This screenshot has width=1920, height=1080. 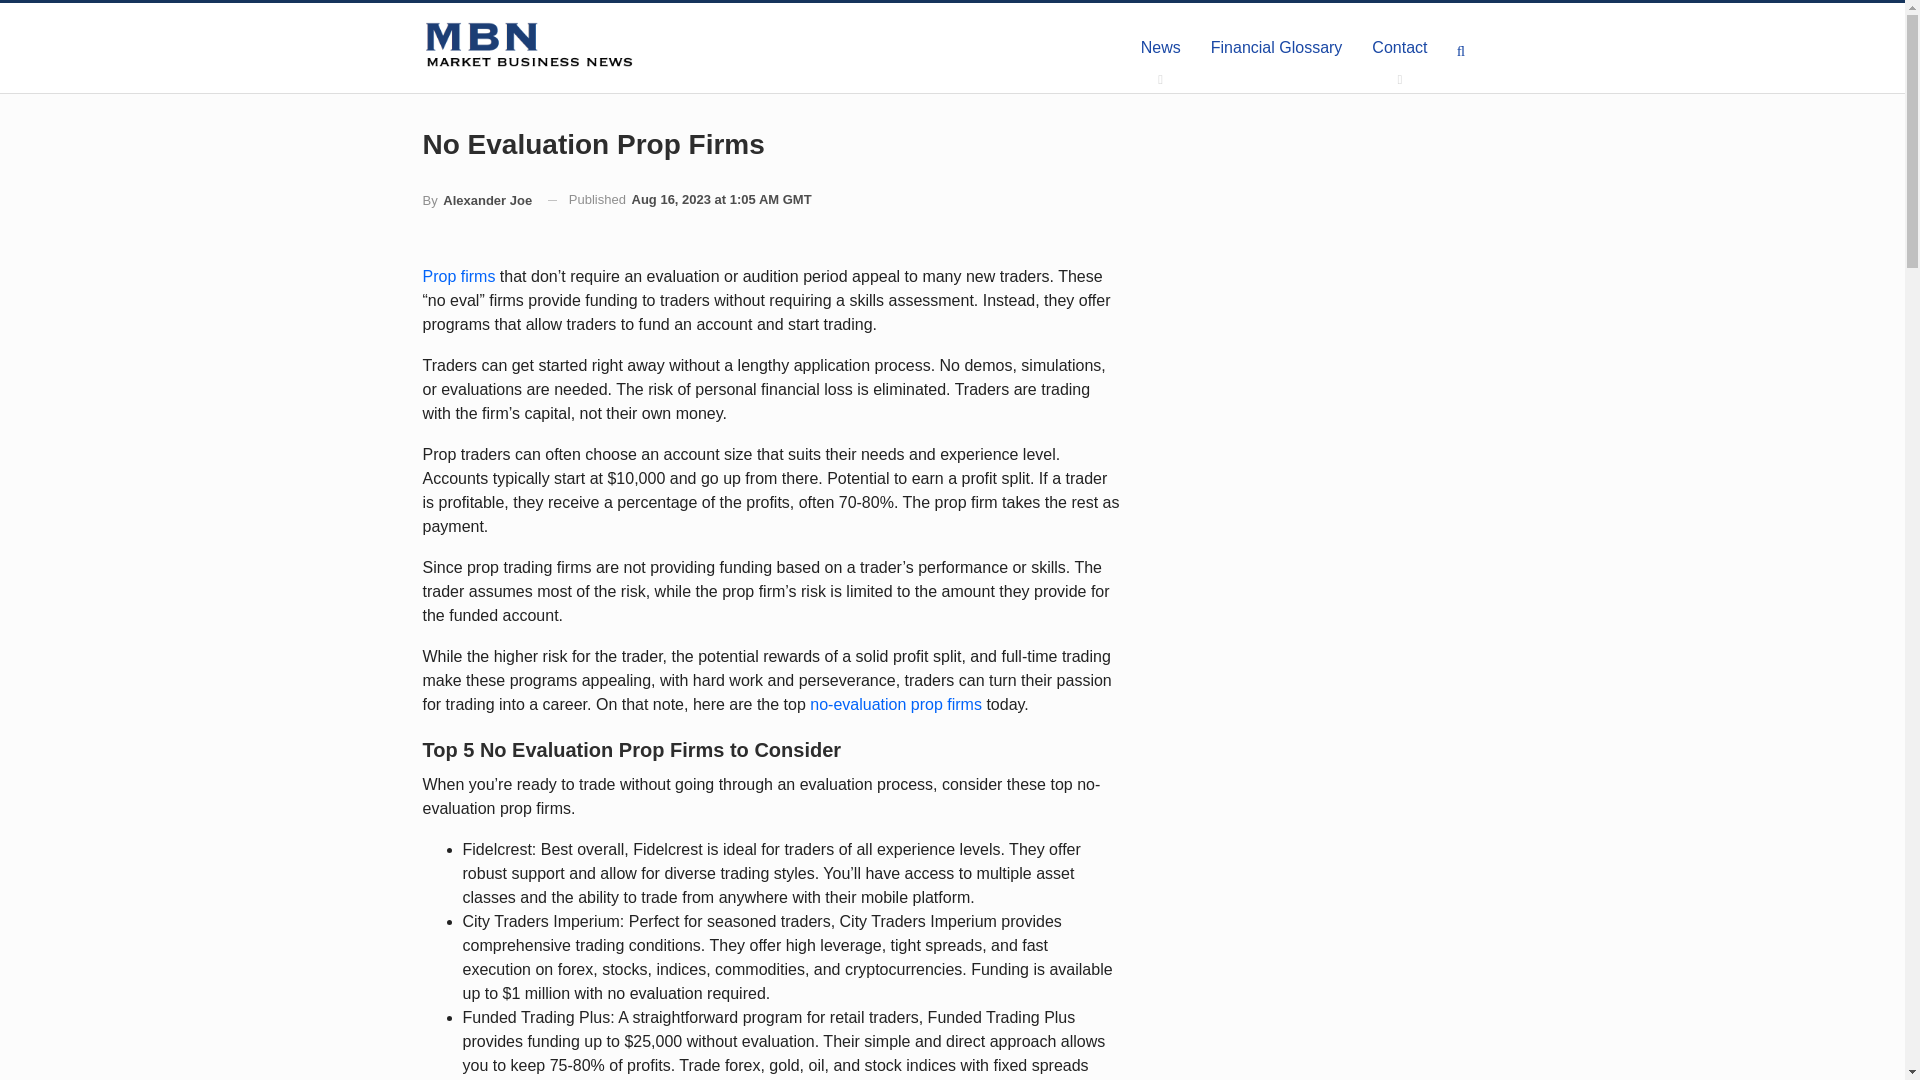 I want to click on Prop firms, so click(x=458, y=276).